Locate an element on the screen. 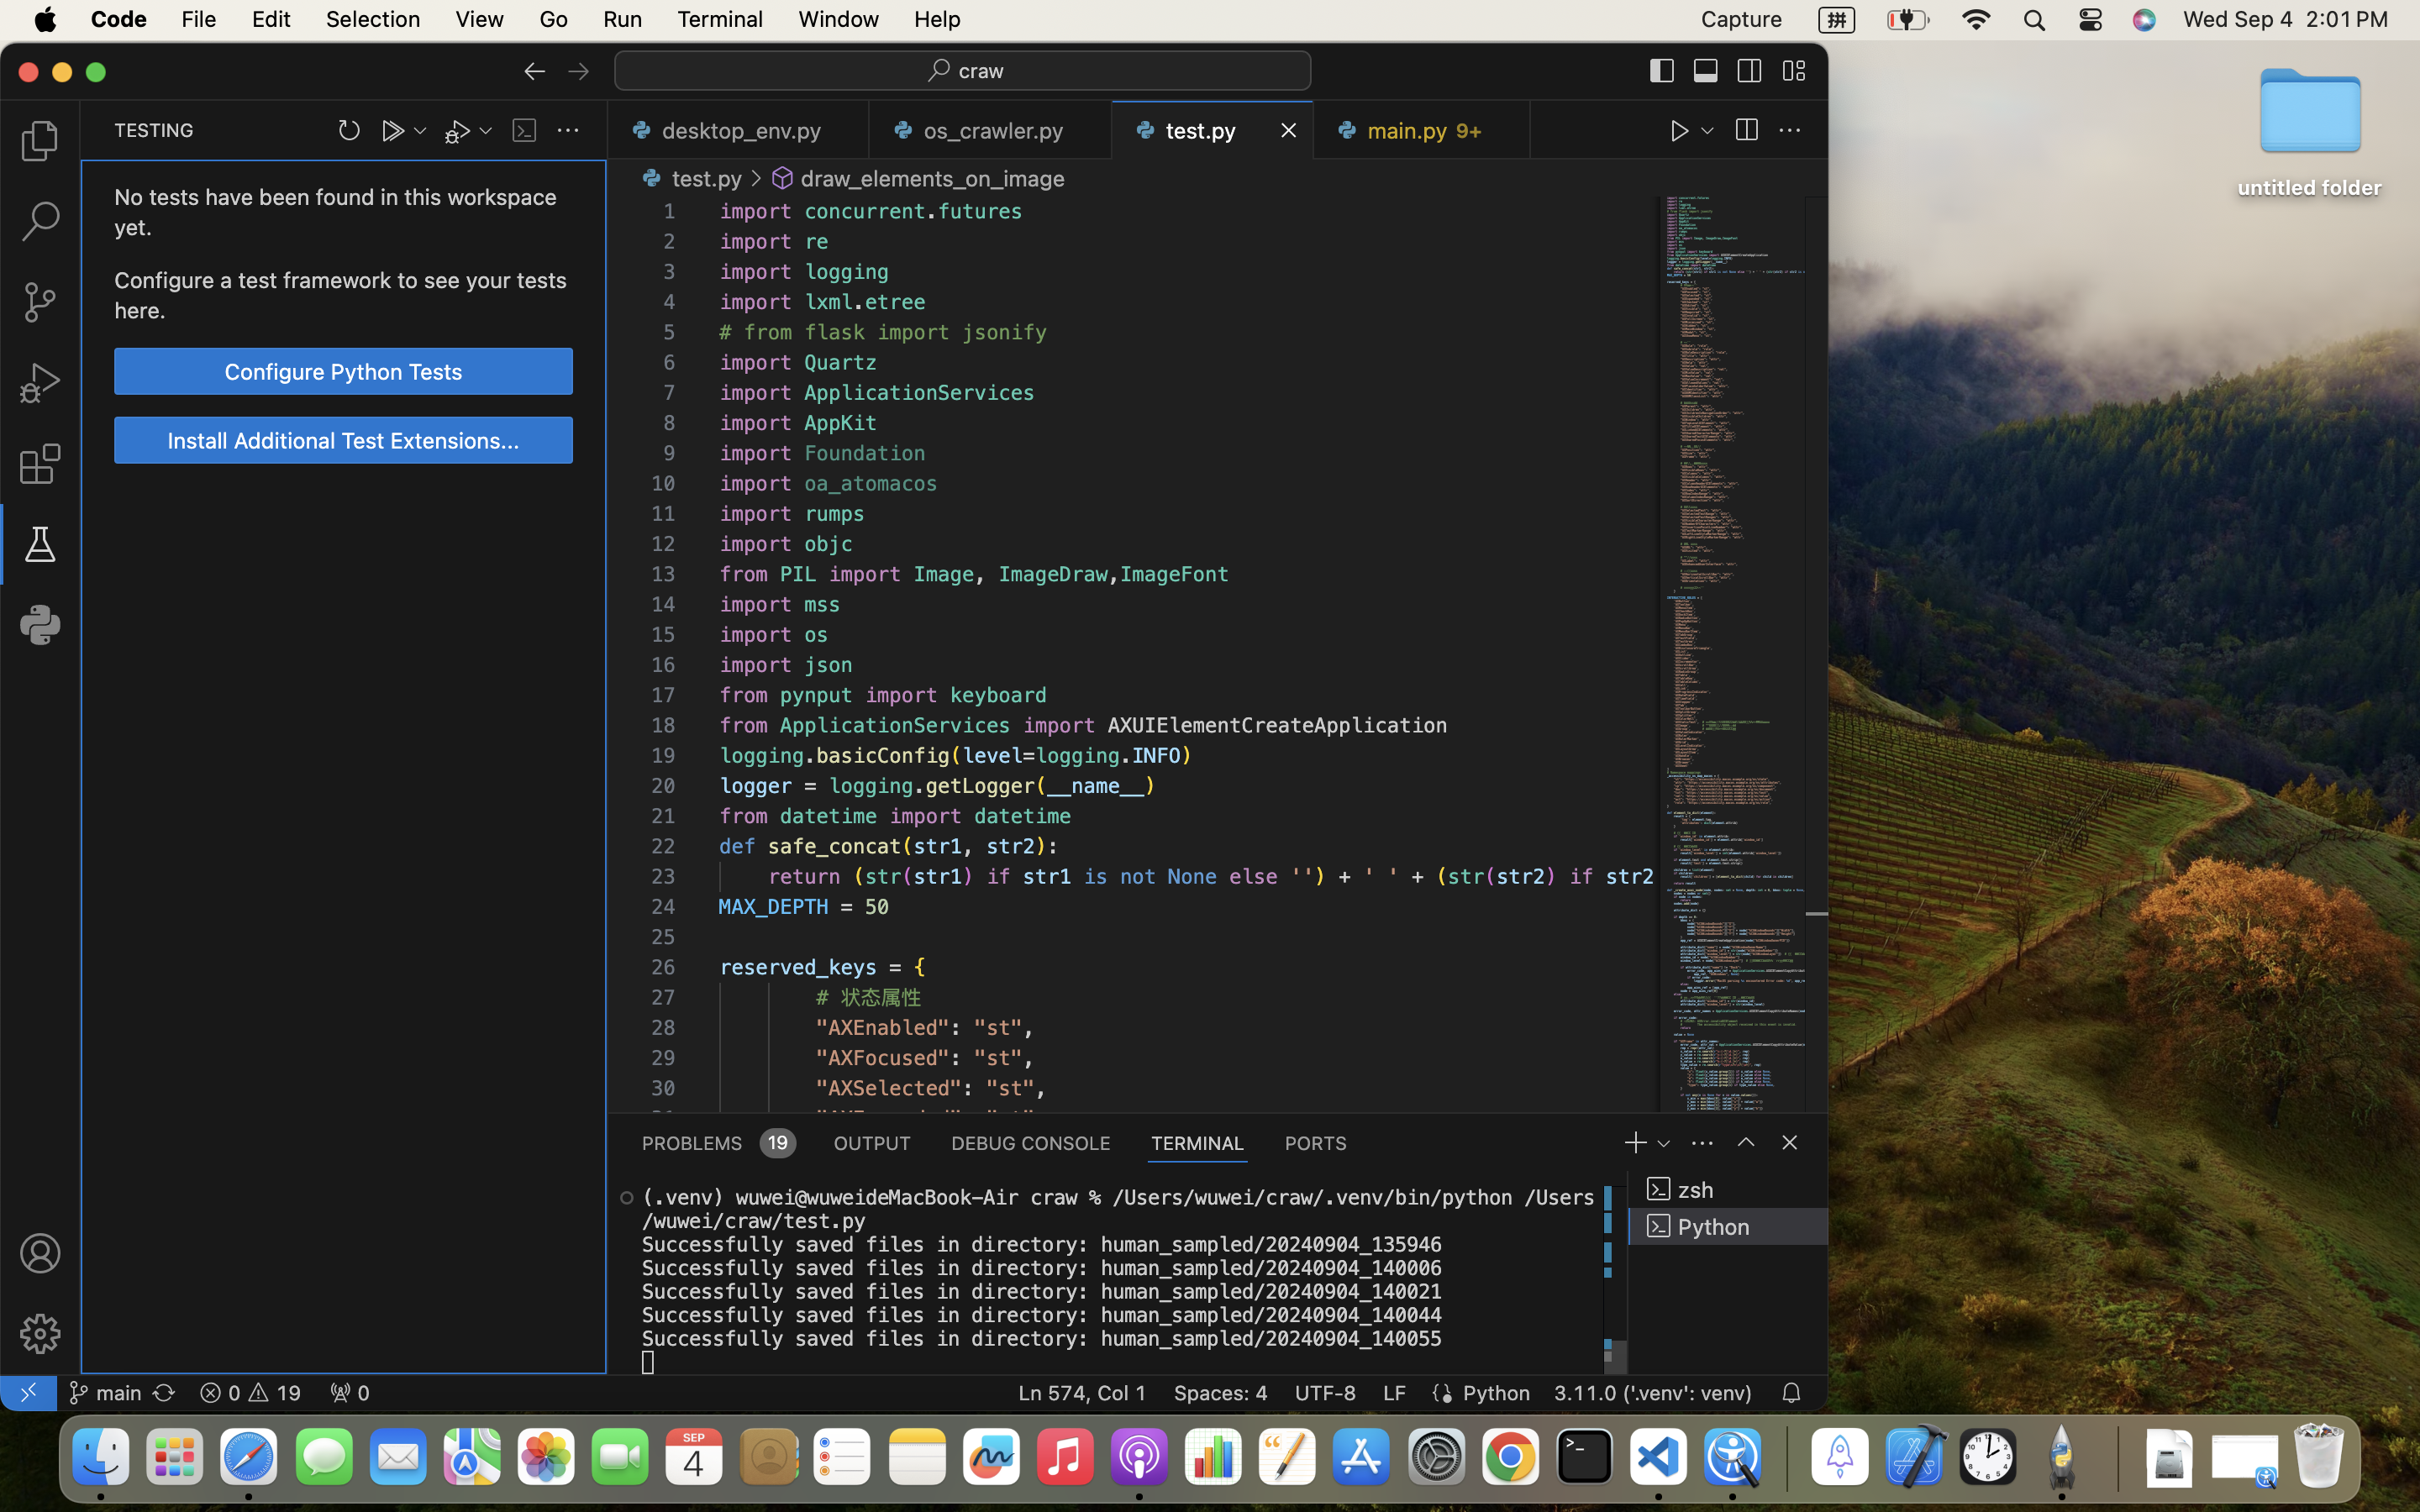 The height and width of the screenshot is (1512, 2420). 0  is located at coordinates (40, 222).